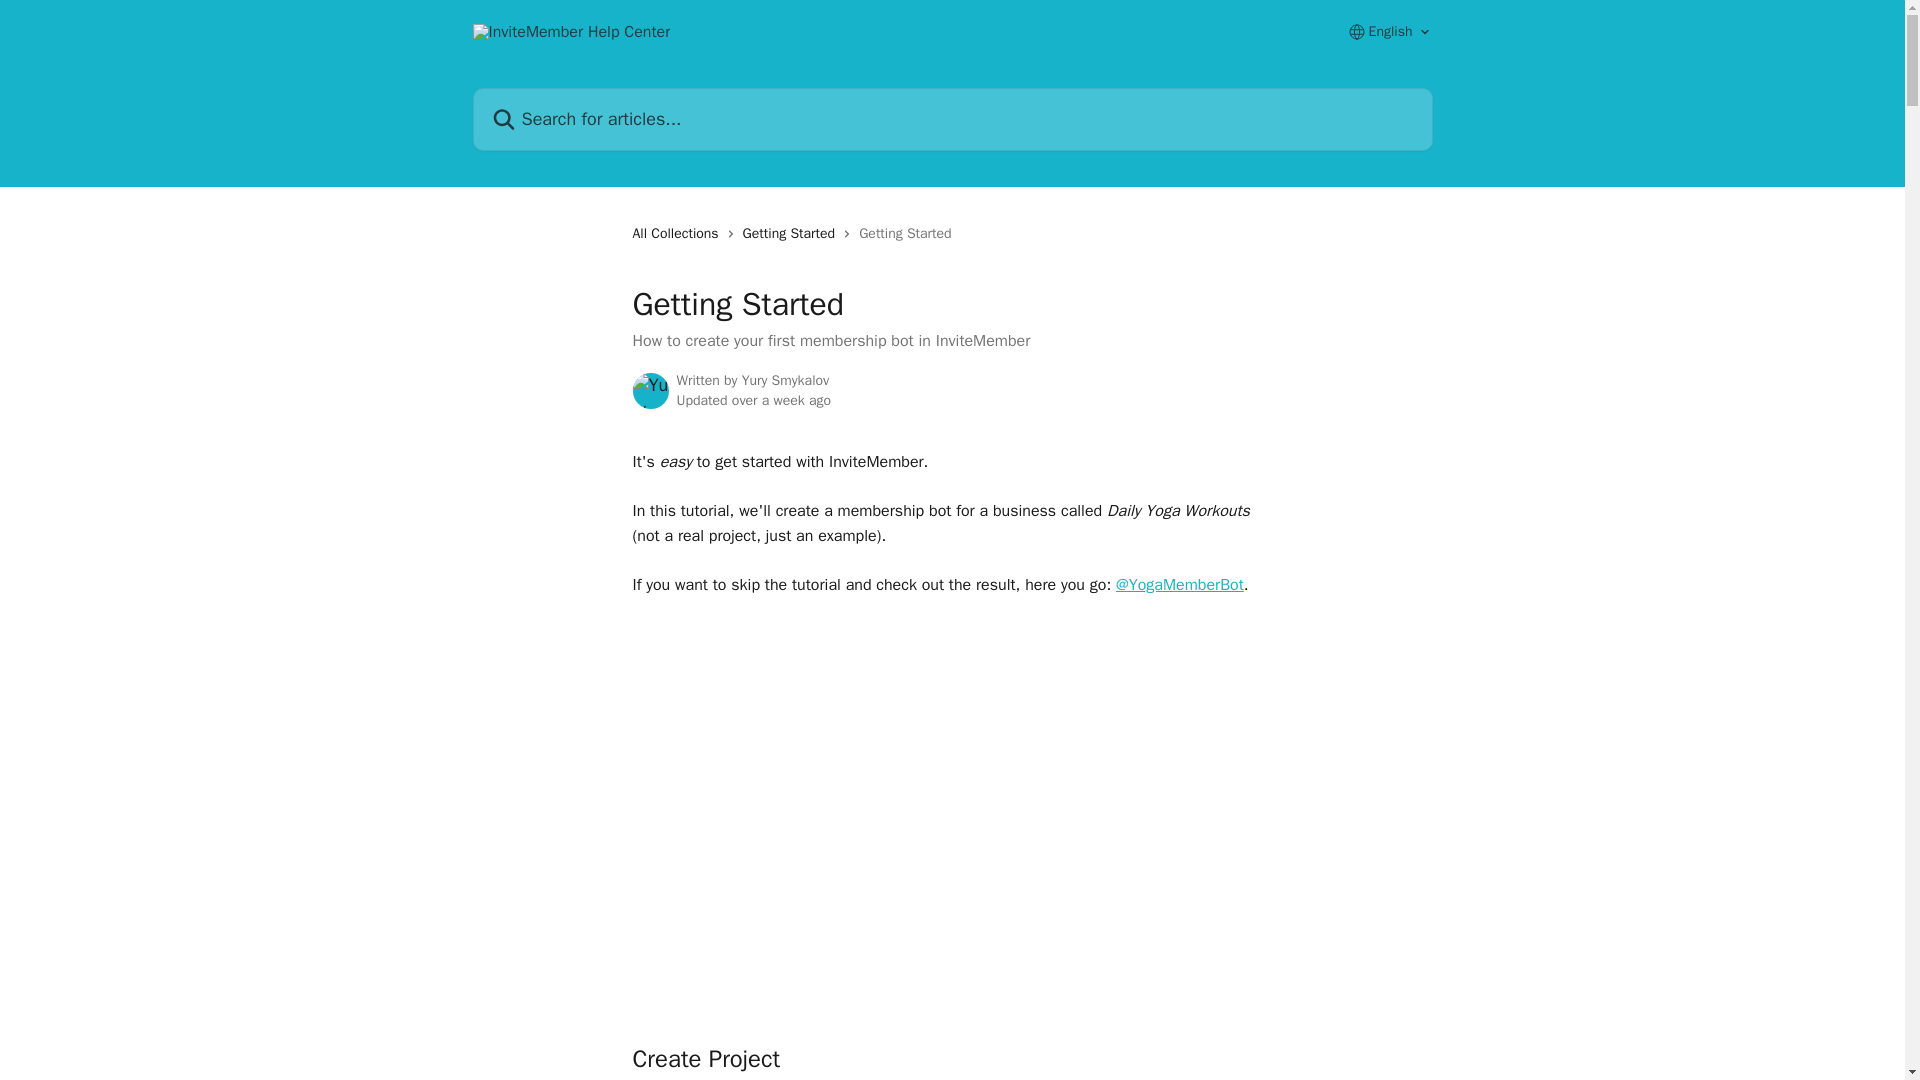 Image resolution: width=1920 pixels, height=1080 pixels. Describe the element at coordinates (794, 234) in the screenshot. I see `Getting Started` at that location.